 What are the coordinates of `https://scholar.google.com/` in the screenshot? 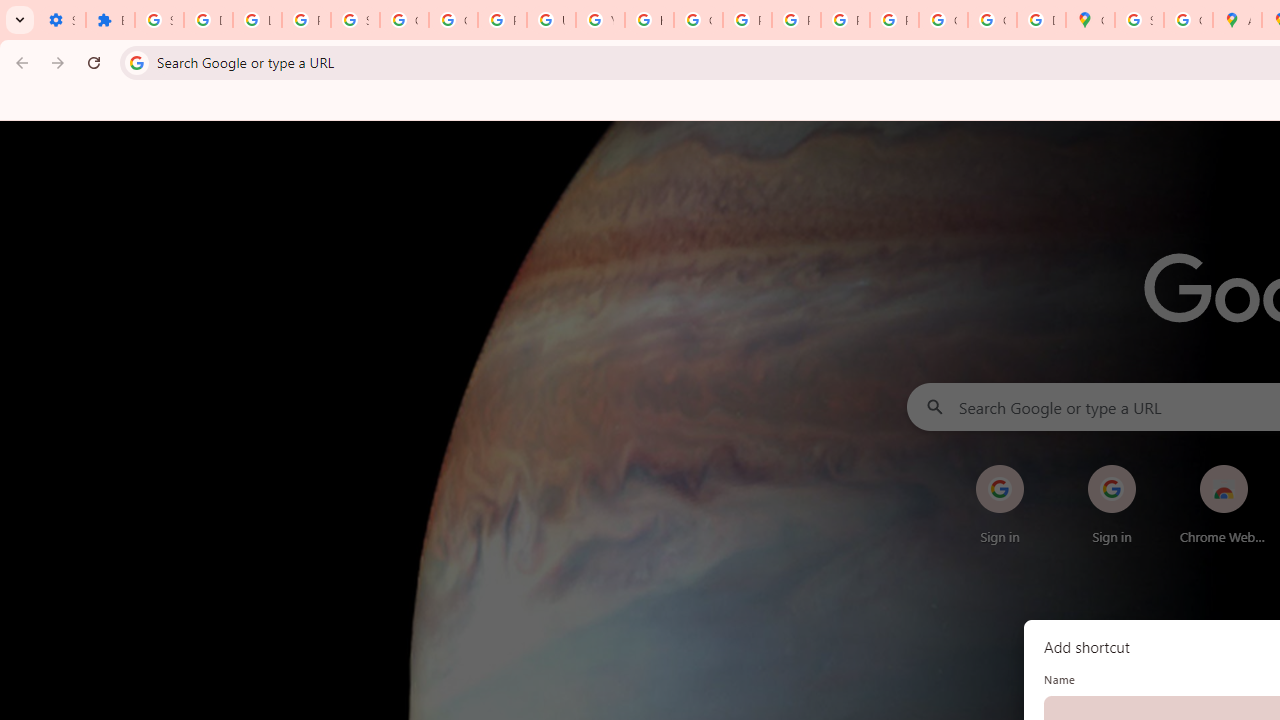 It's located at (649, 20).